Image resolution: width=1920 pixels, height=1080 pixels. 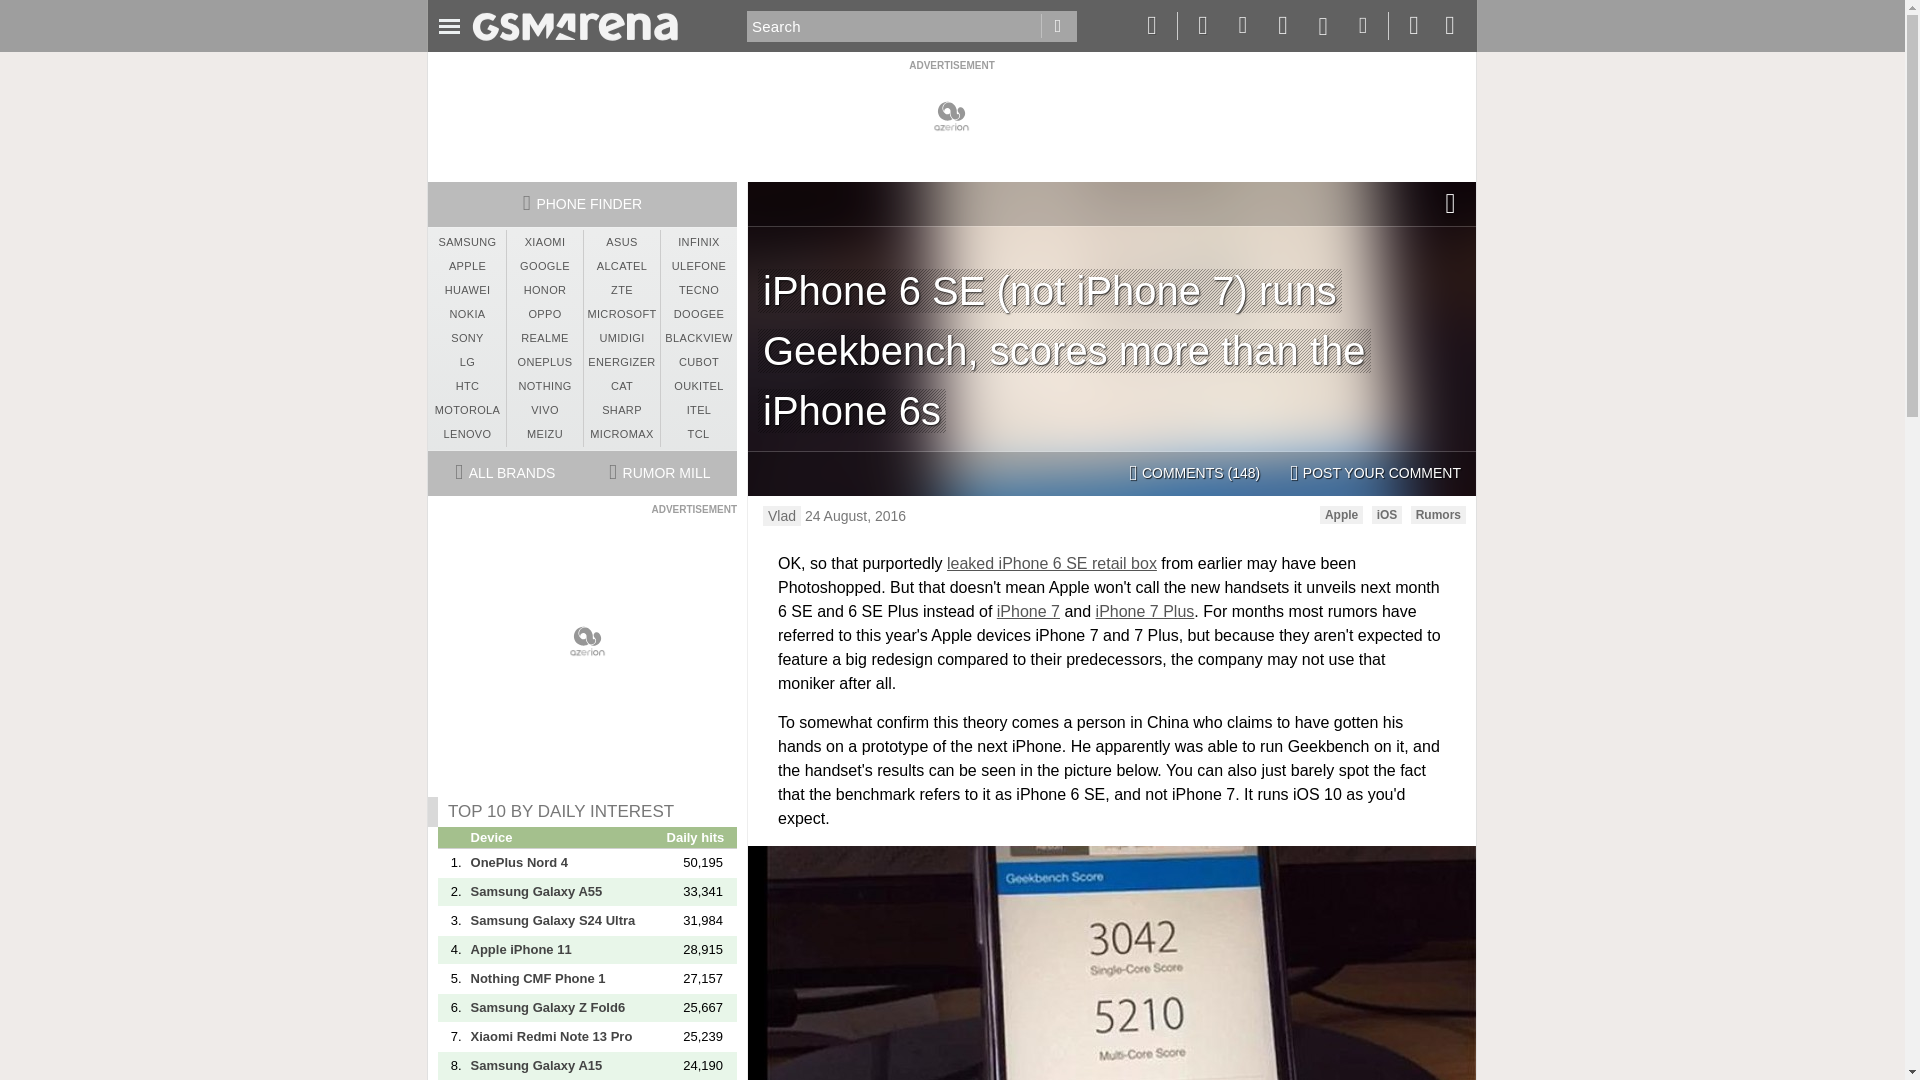 I want to click on iOS, so click(x=1388, y=514).